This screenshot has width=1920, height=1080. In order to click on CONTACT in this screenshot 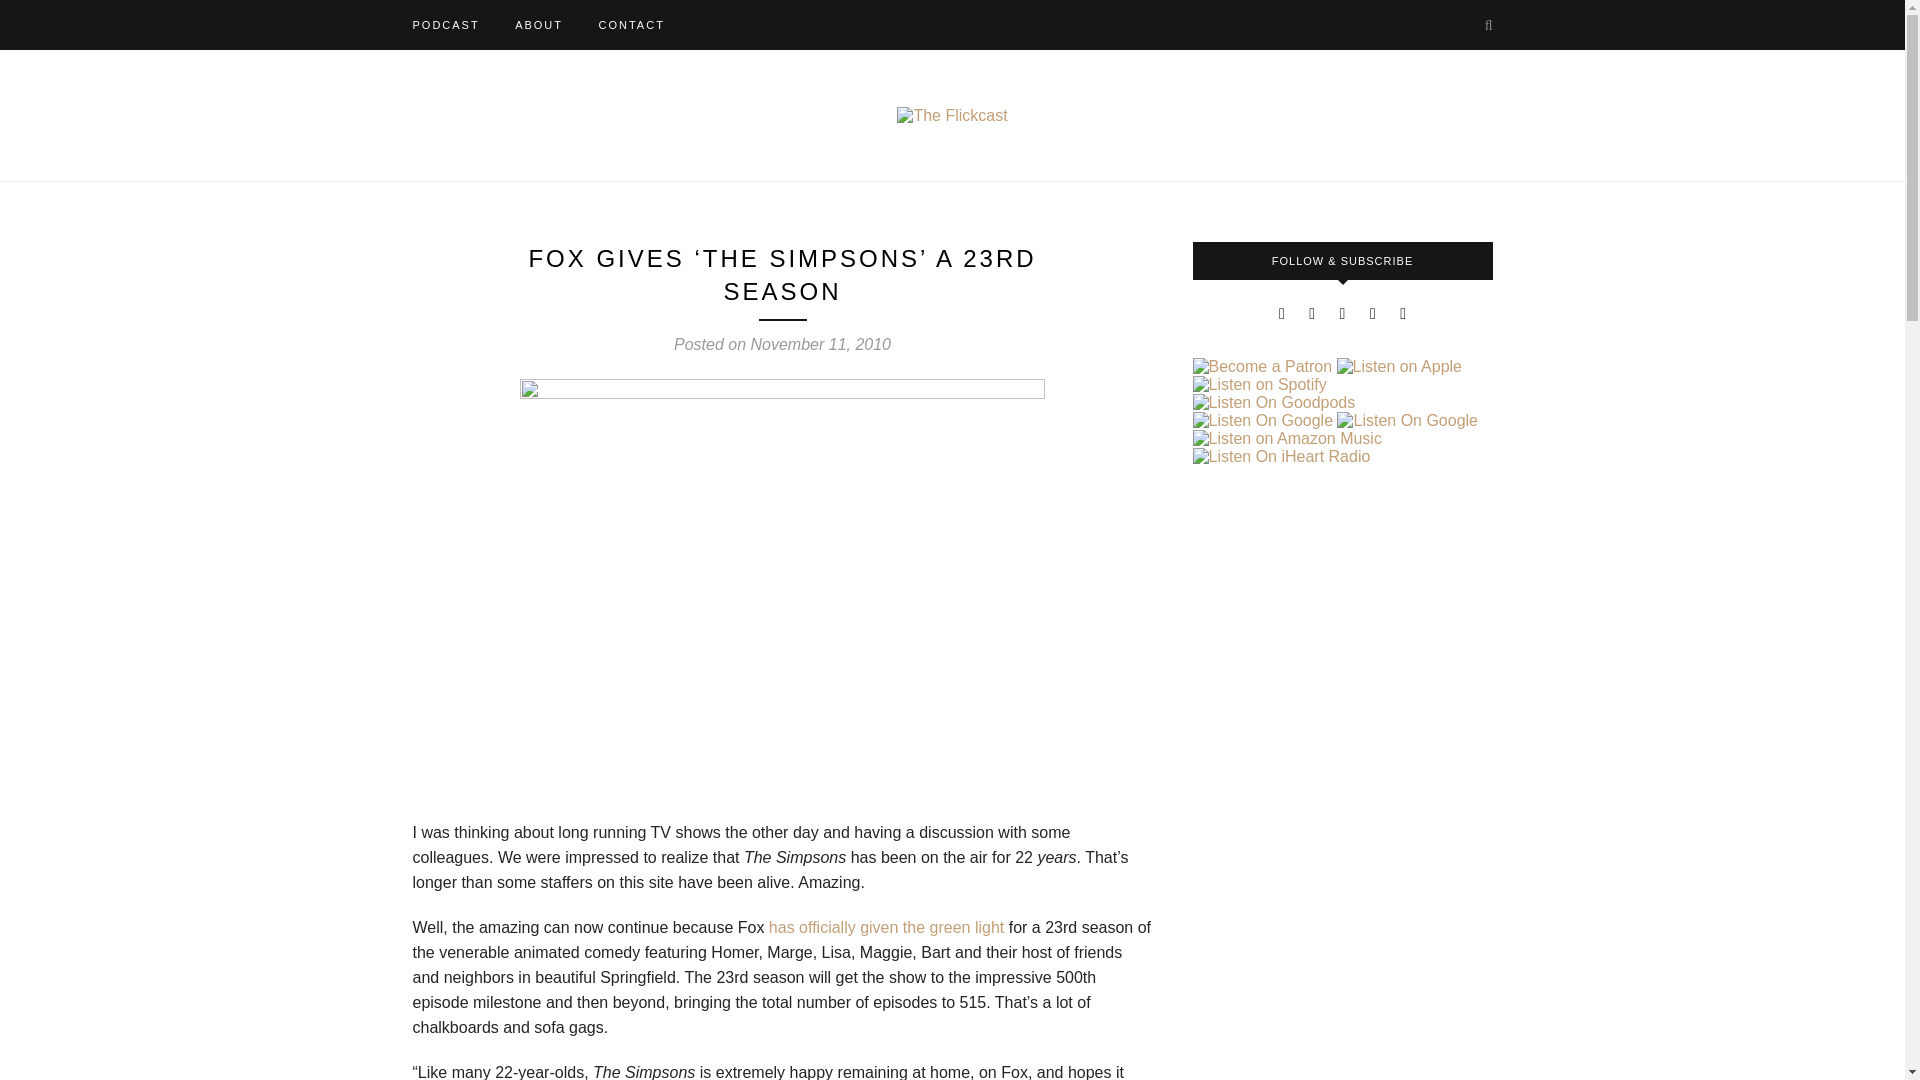, I will do `click(630, 24)`.